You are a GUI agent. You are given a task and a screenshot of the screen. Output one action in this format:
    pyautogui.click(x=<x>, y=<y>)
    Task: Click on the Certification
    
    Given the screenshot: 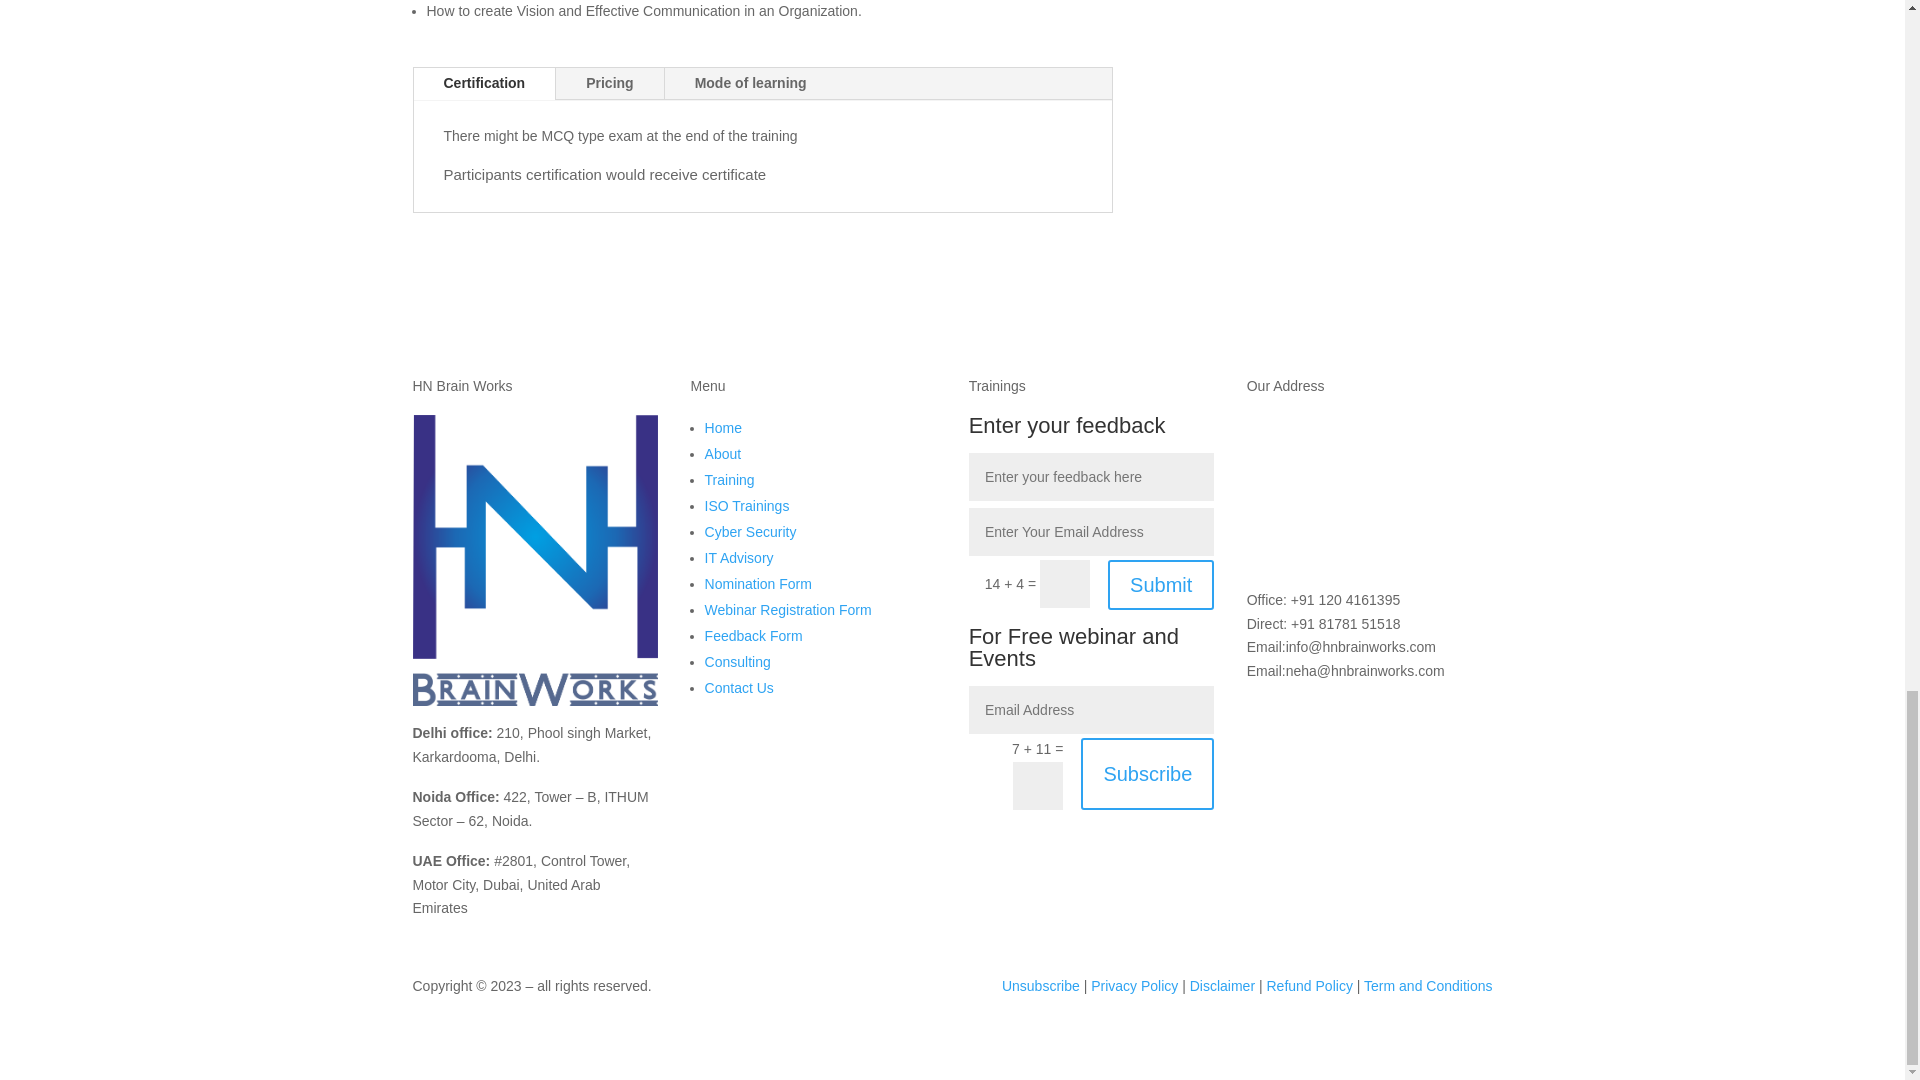 What is the action you would take?
    pyautogui.click(x=485, y=84)
    